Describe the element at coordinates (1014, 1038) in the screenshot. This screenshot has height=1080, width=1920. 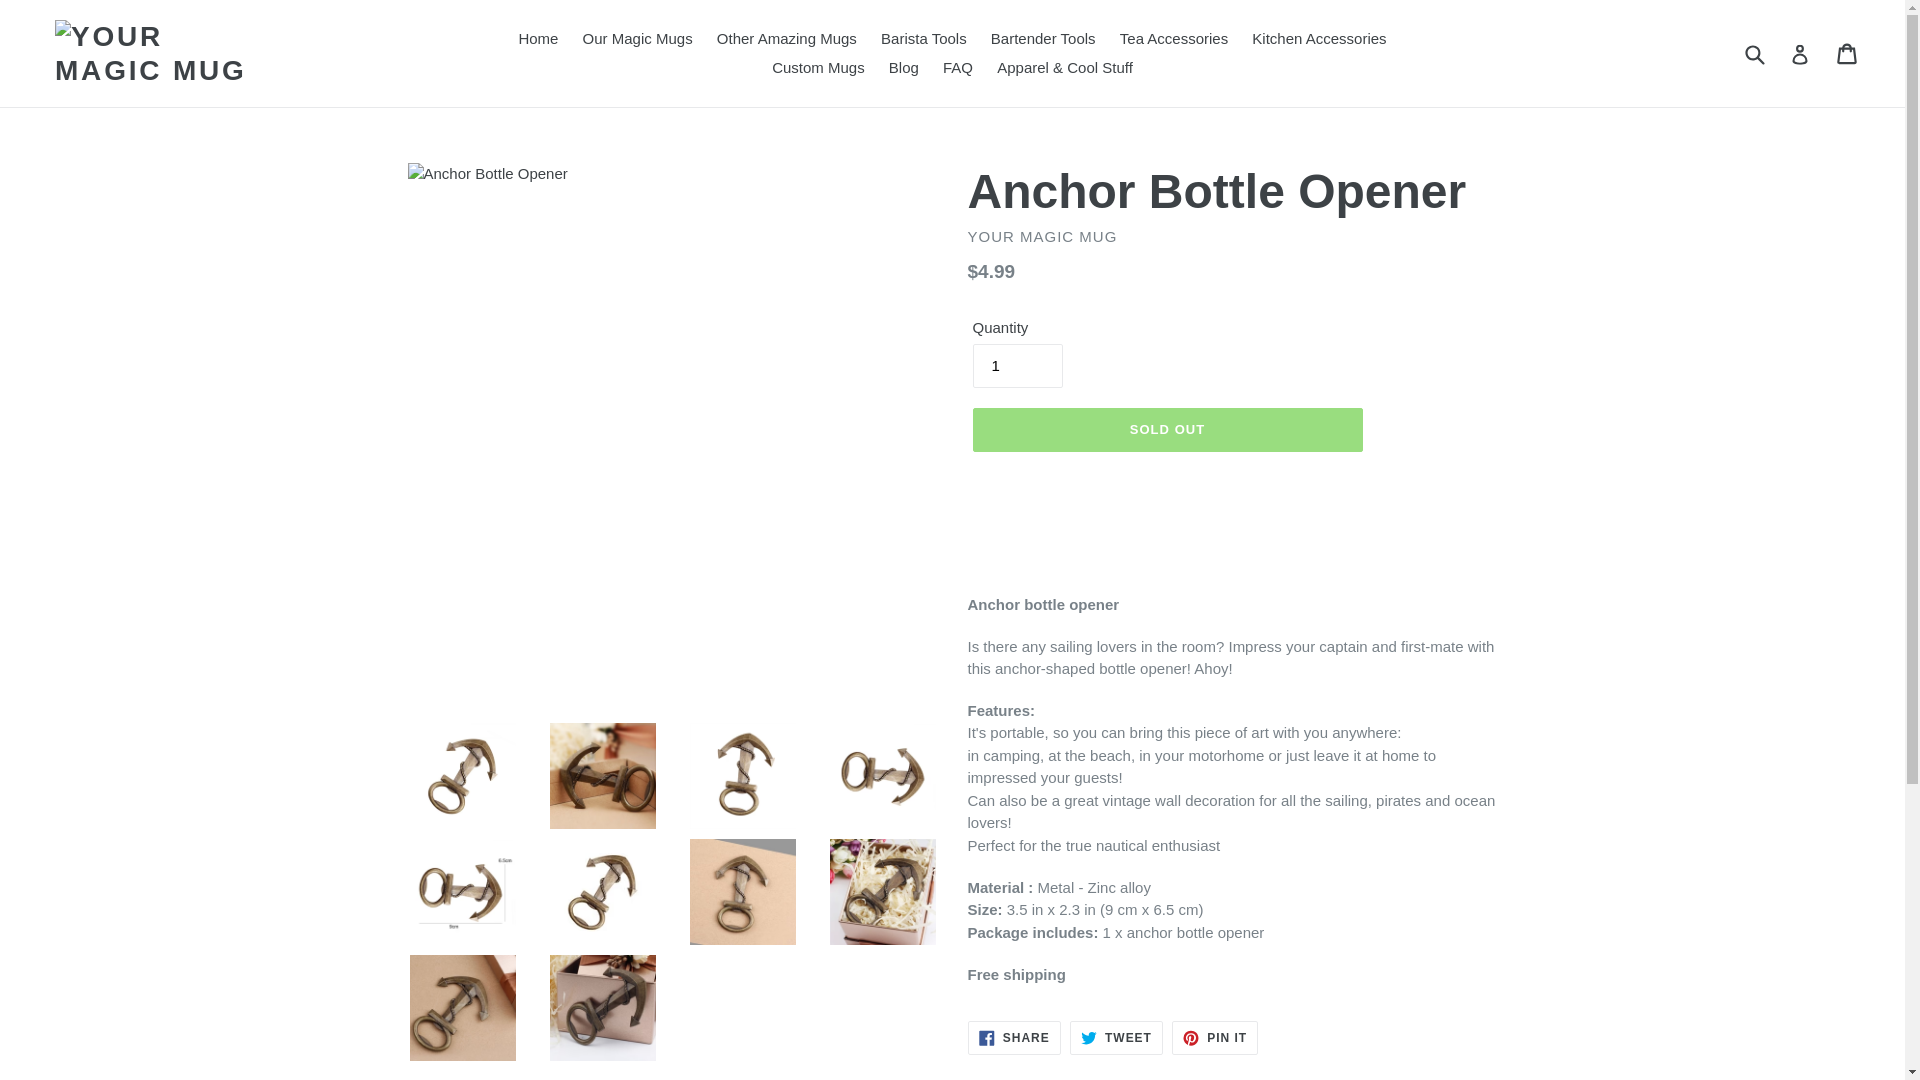
I see `Share on Facebook` at that location.